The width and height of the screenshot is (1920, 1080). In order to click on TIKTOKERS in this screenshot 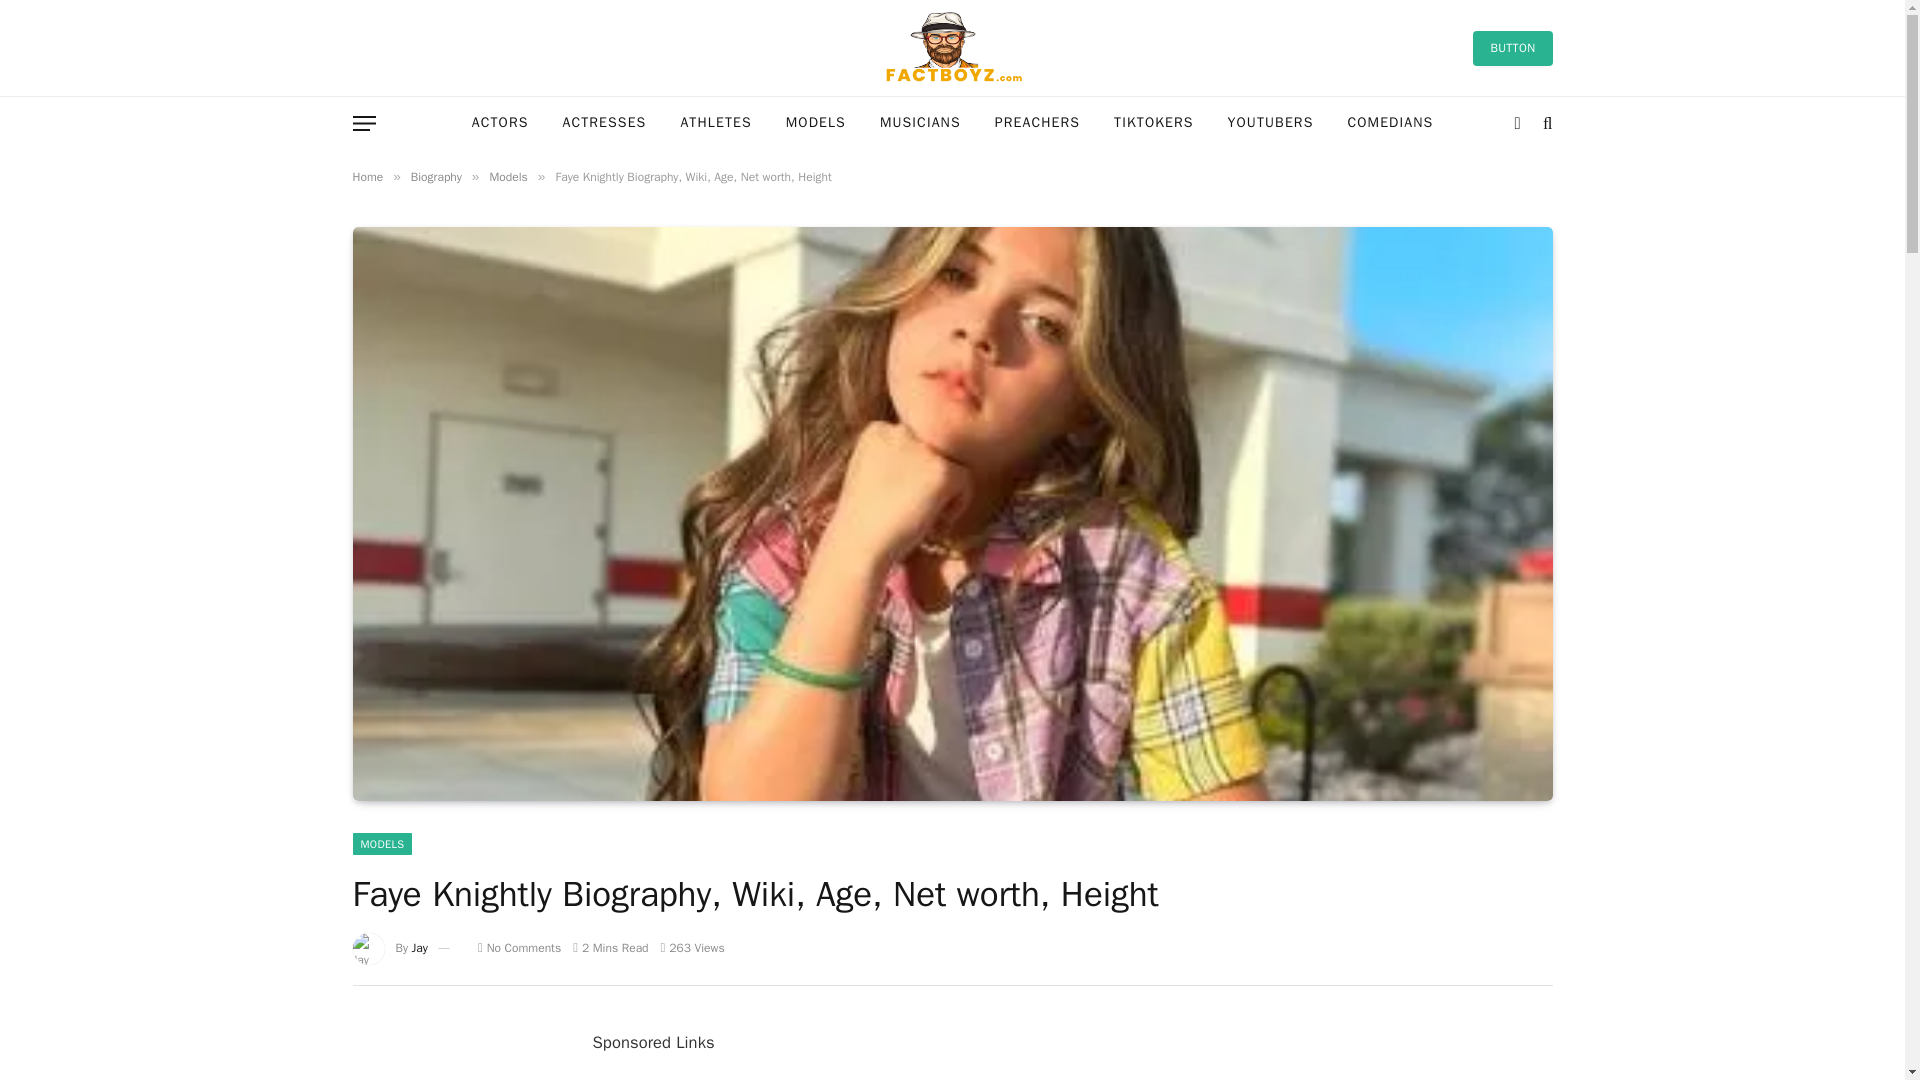, I will do `click(1152, 124)`.